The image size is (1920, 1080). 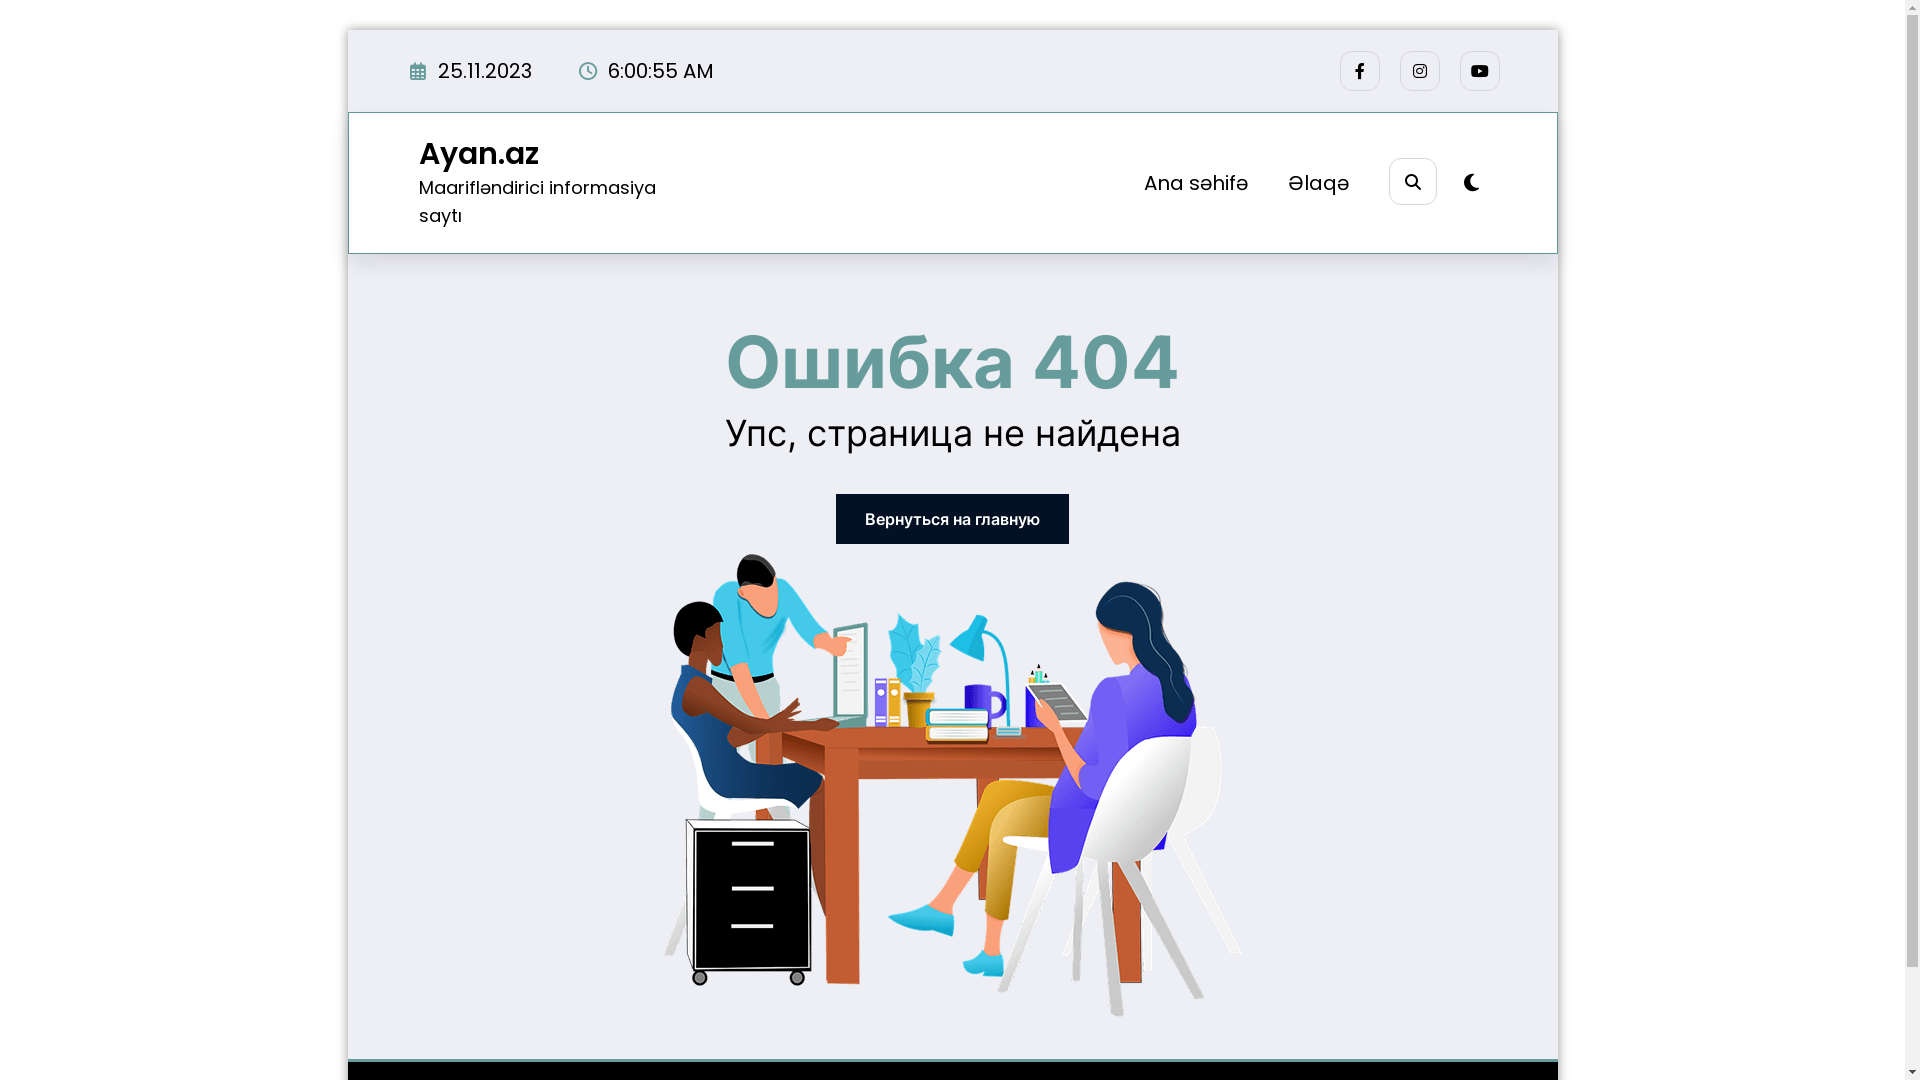 What do you see at coordinates (1480, 71) in the screenshot?
I see `youtube` at bounding box center [1480, 71].